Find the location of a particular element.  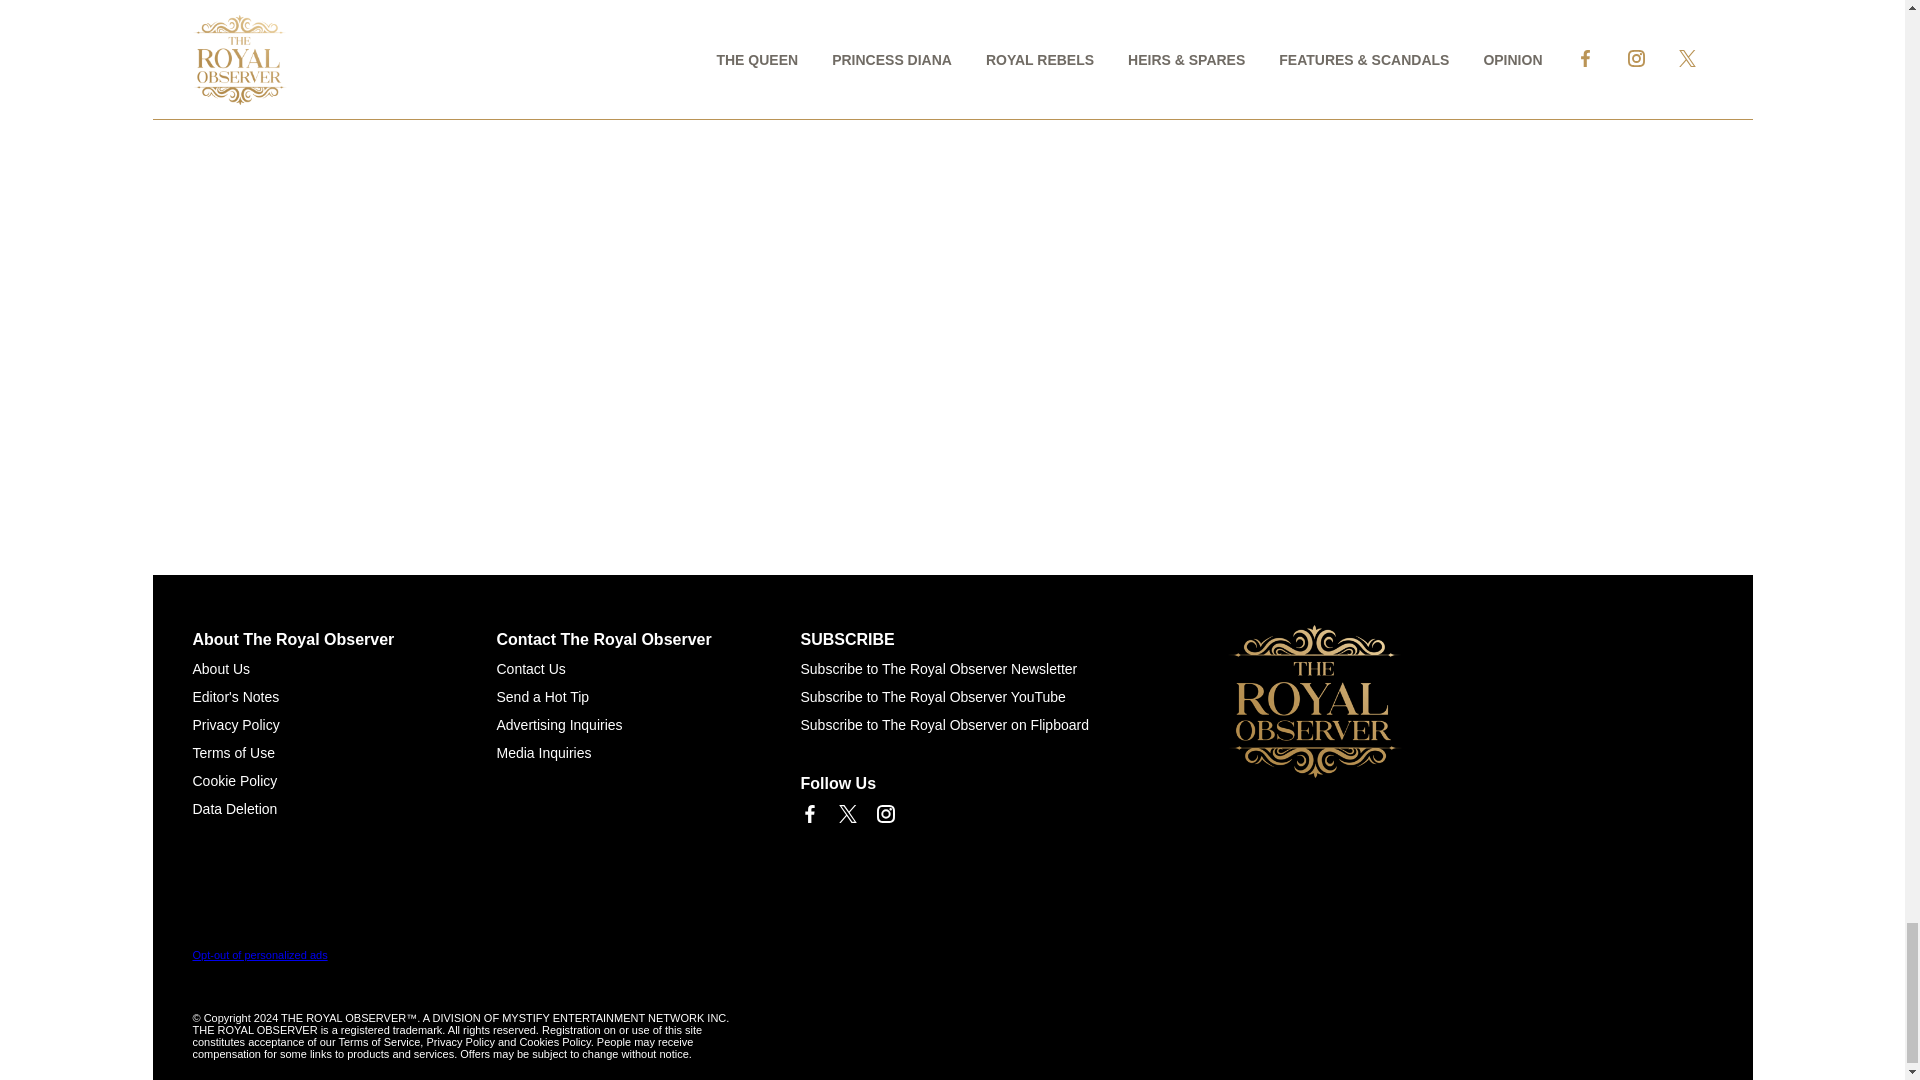

Link to Instagram is located at coordinates (884, 813).